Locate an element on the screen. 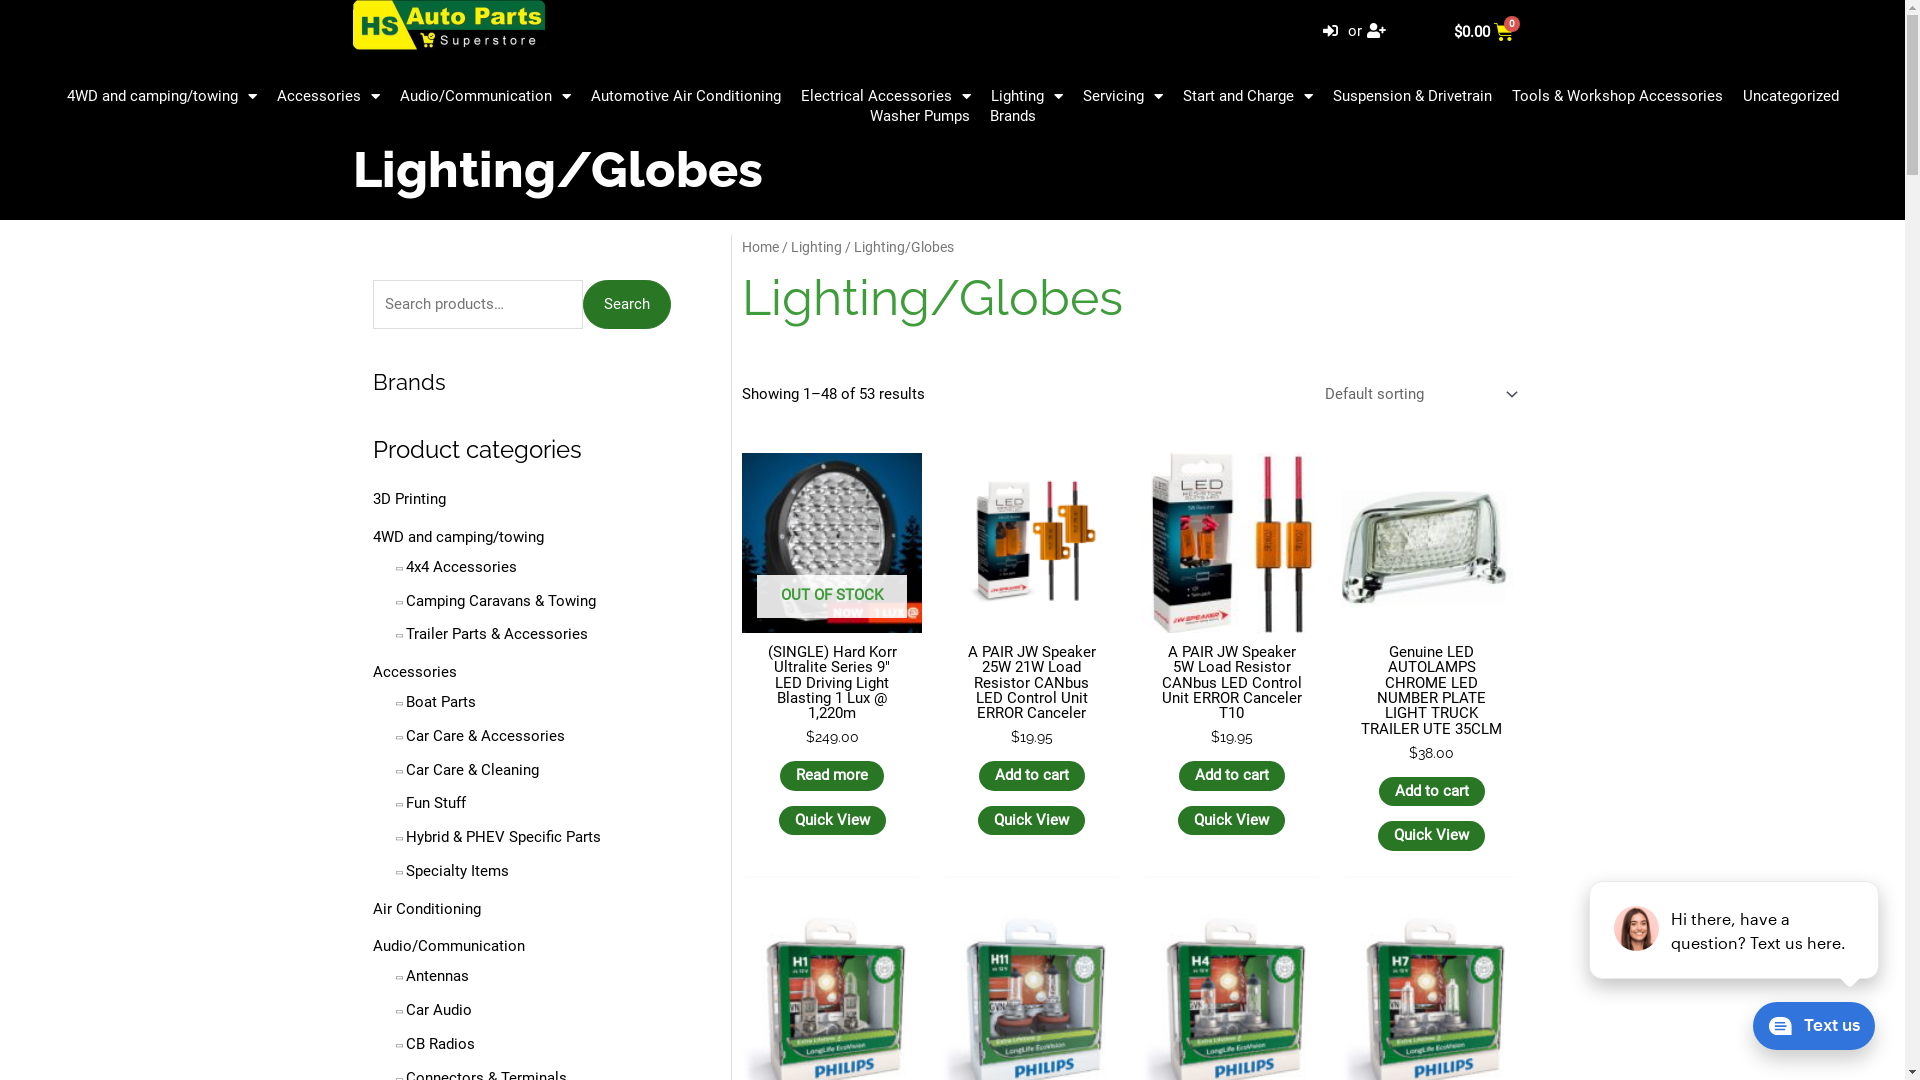  Antennas is located at coordinates (438, 976).